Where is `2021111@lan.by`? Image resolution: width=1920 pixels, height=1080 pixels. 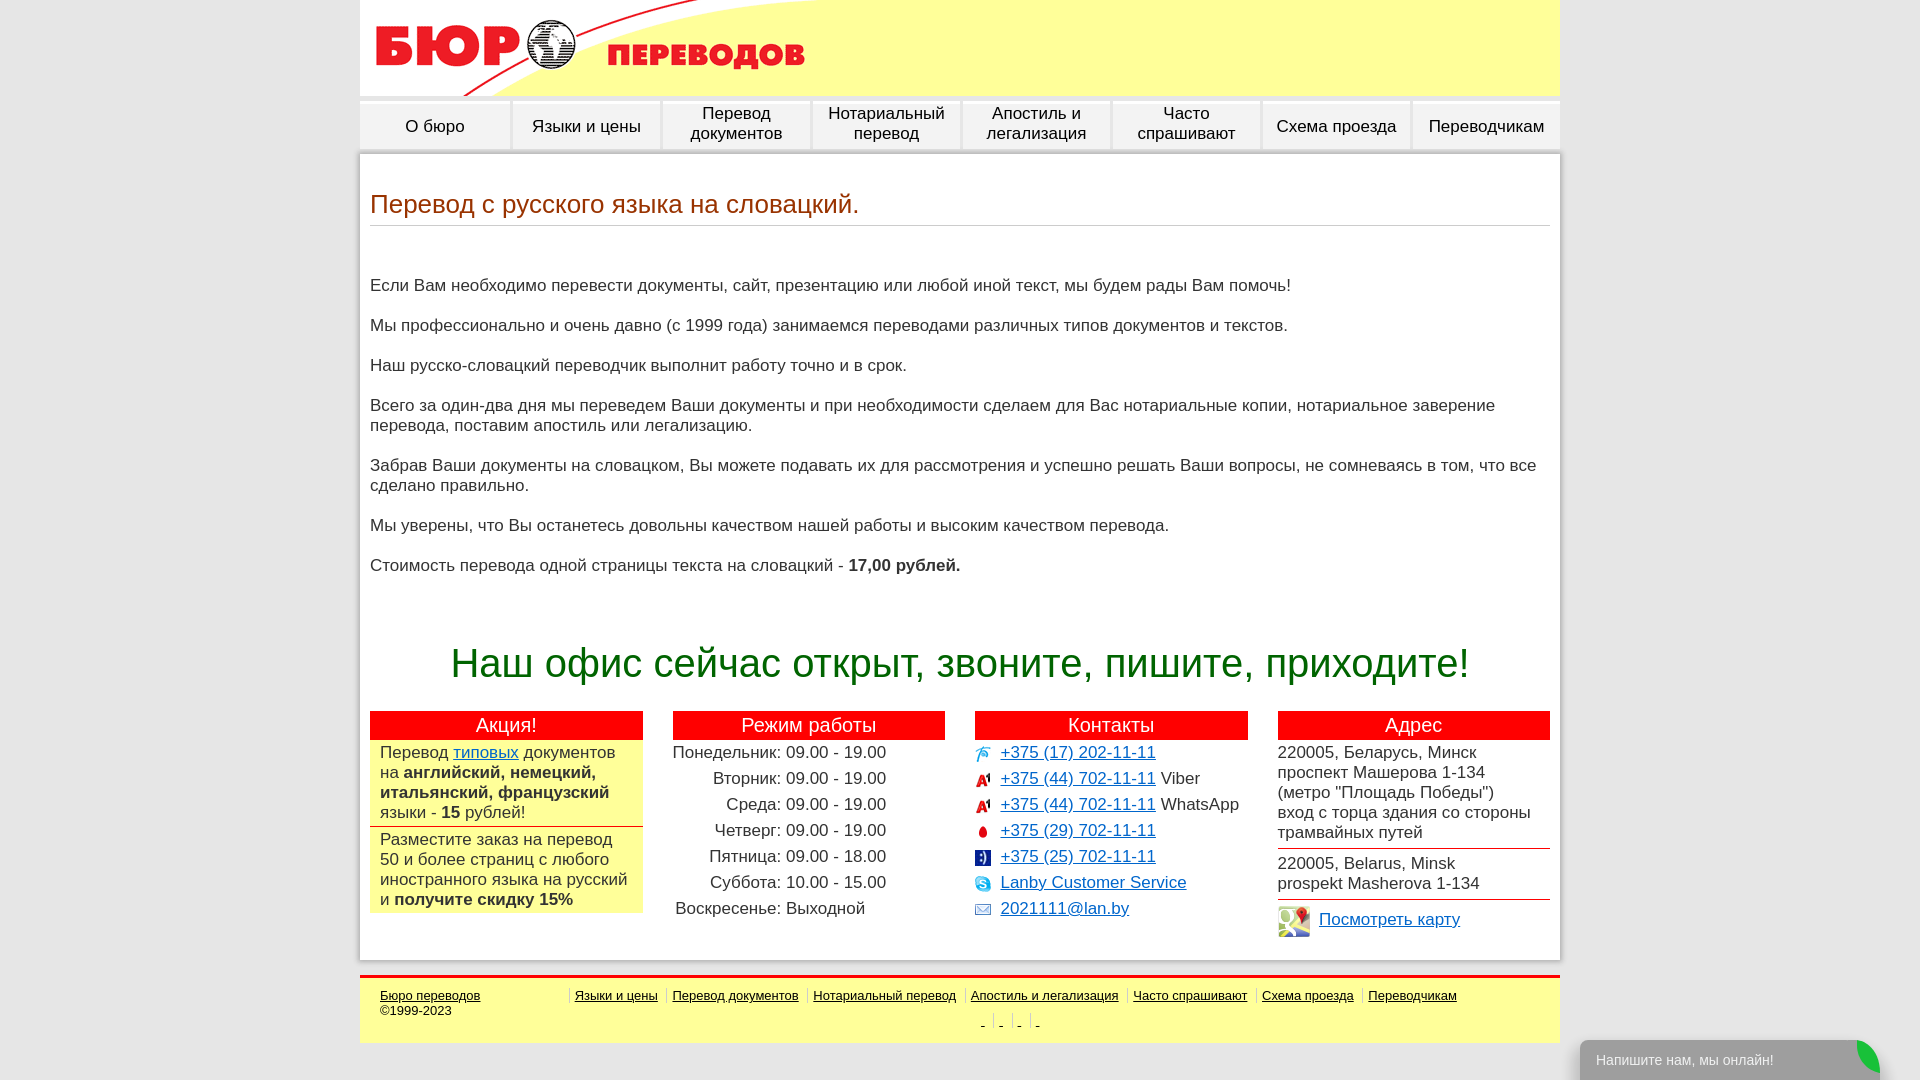
2021111@lan.by is located at coordinates (1064, 908).